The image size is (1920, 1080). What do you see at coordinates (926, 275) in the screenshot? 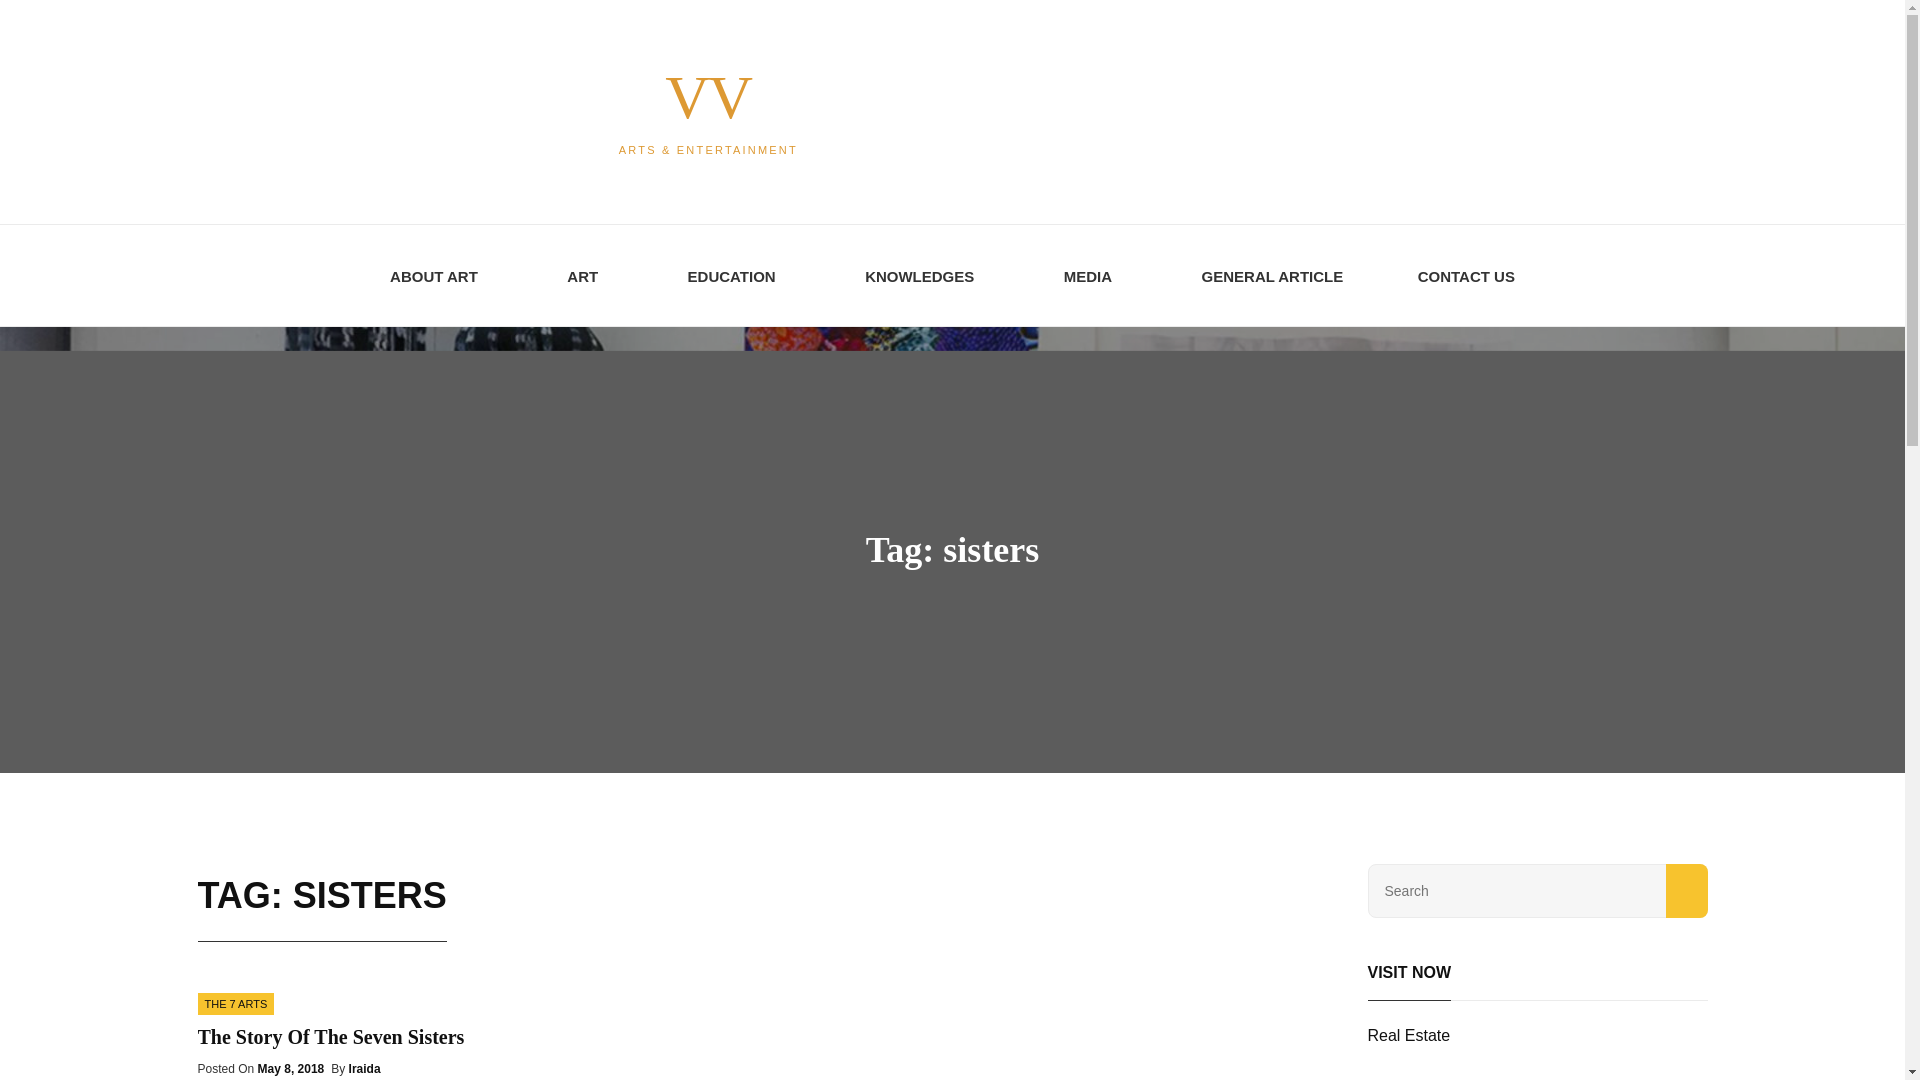
I see `KNOWLEDGES` at bounding box center [926, 275].